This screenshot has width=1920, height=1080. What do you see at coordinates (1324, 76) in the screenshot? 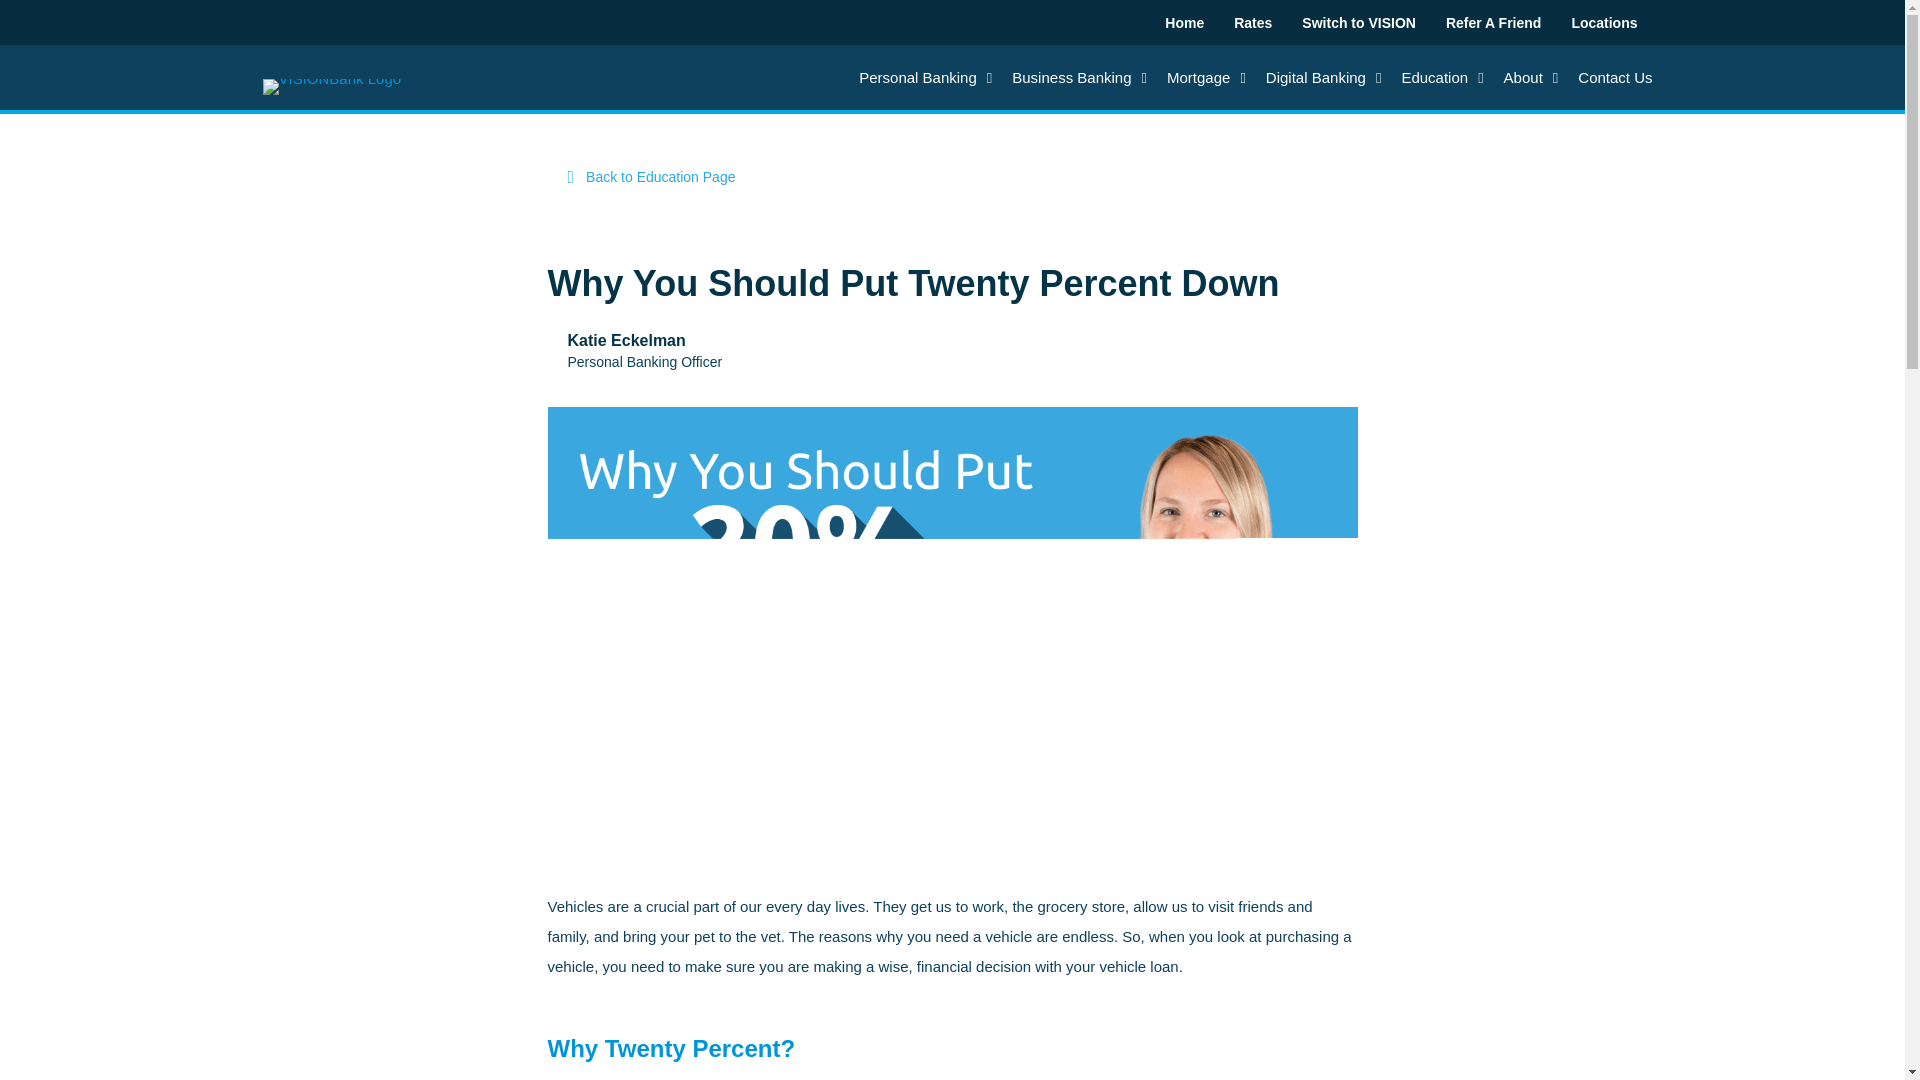
I see `Digital Banking` at bounding box center [1324, 76].